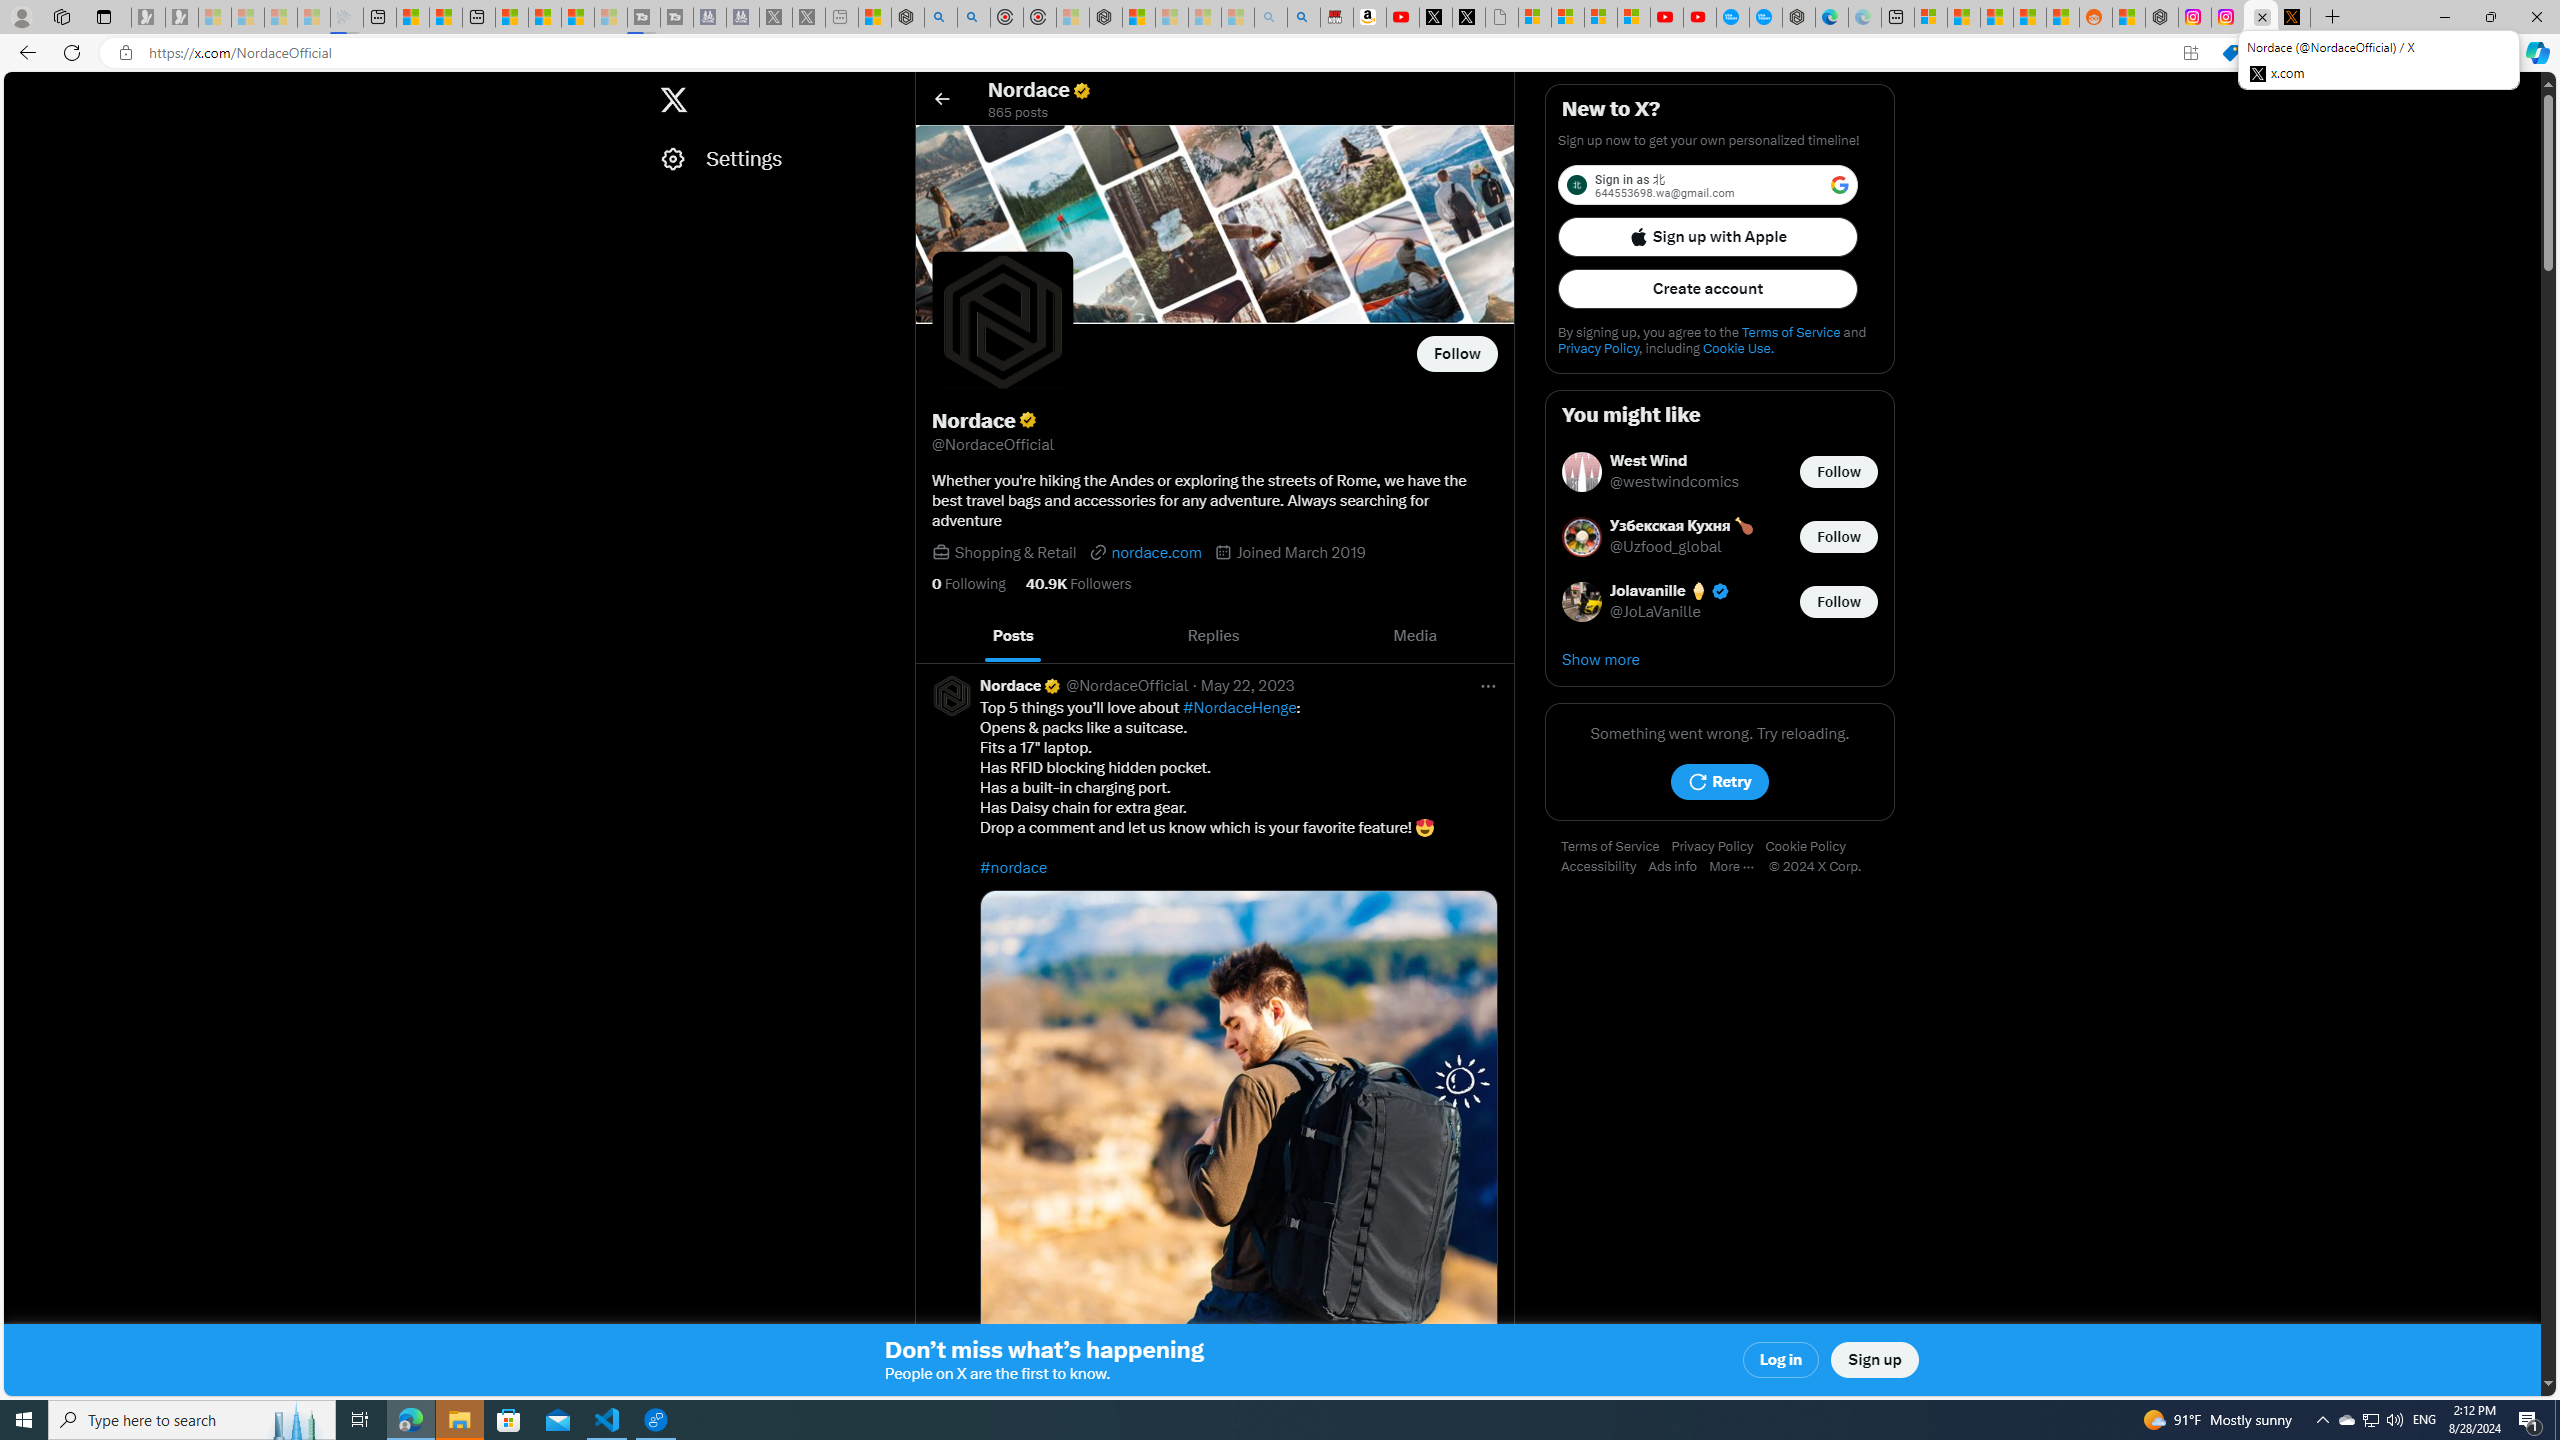  Describe the element at coordinates (1616, 847) in the screenshot. I see `Terms of Service` at that location.